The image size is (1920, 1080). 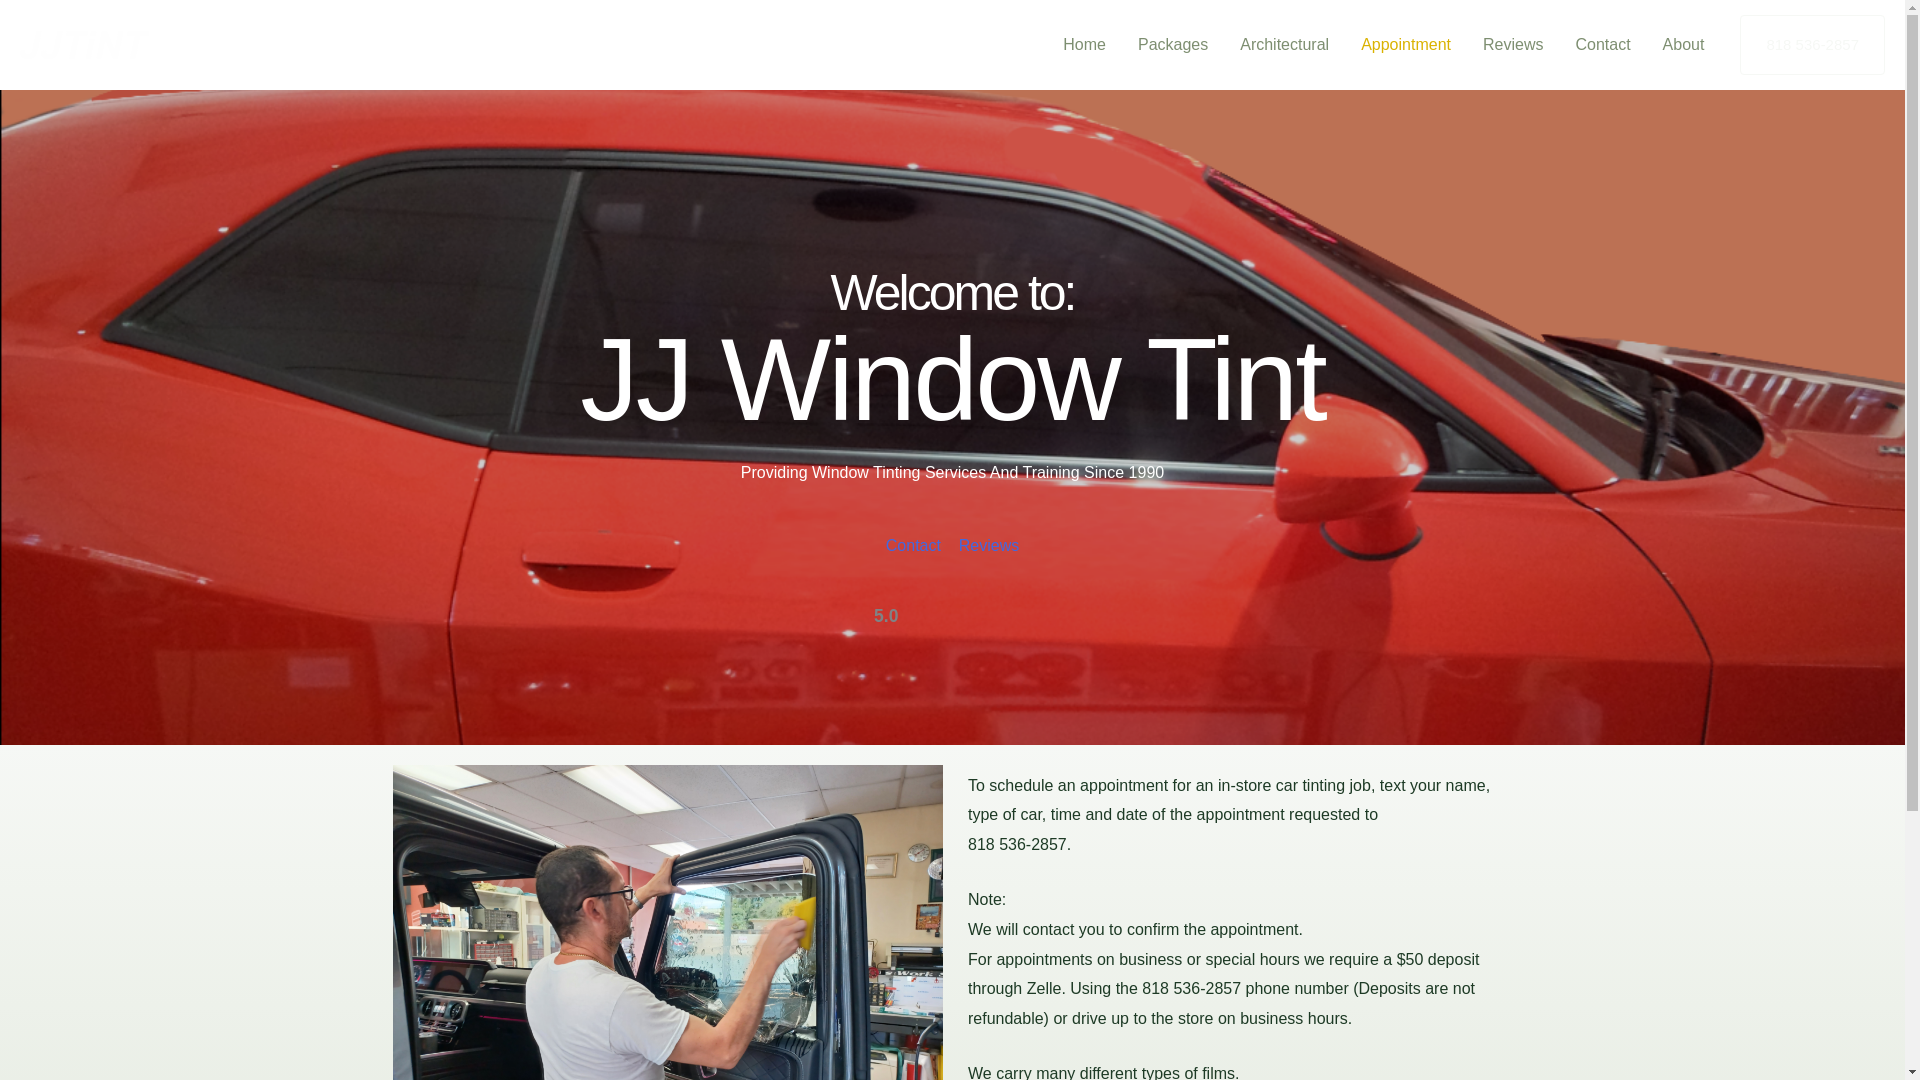 I want to click on Reviews, so click(x=988, y=545).